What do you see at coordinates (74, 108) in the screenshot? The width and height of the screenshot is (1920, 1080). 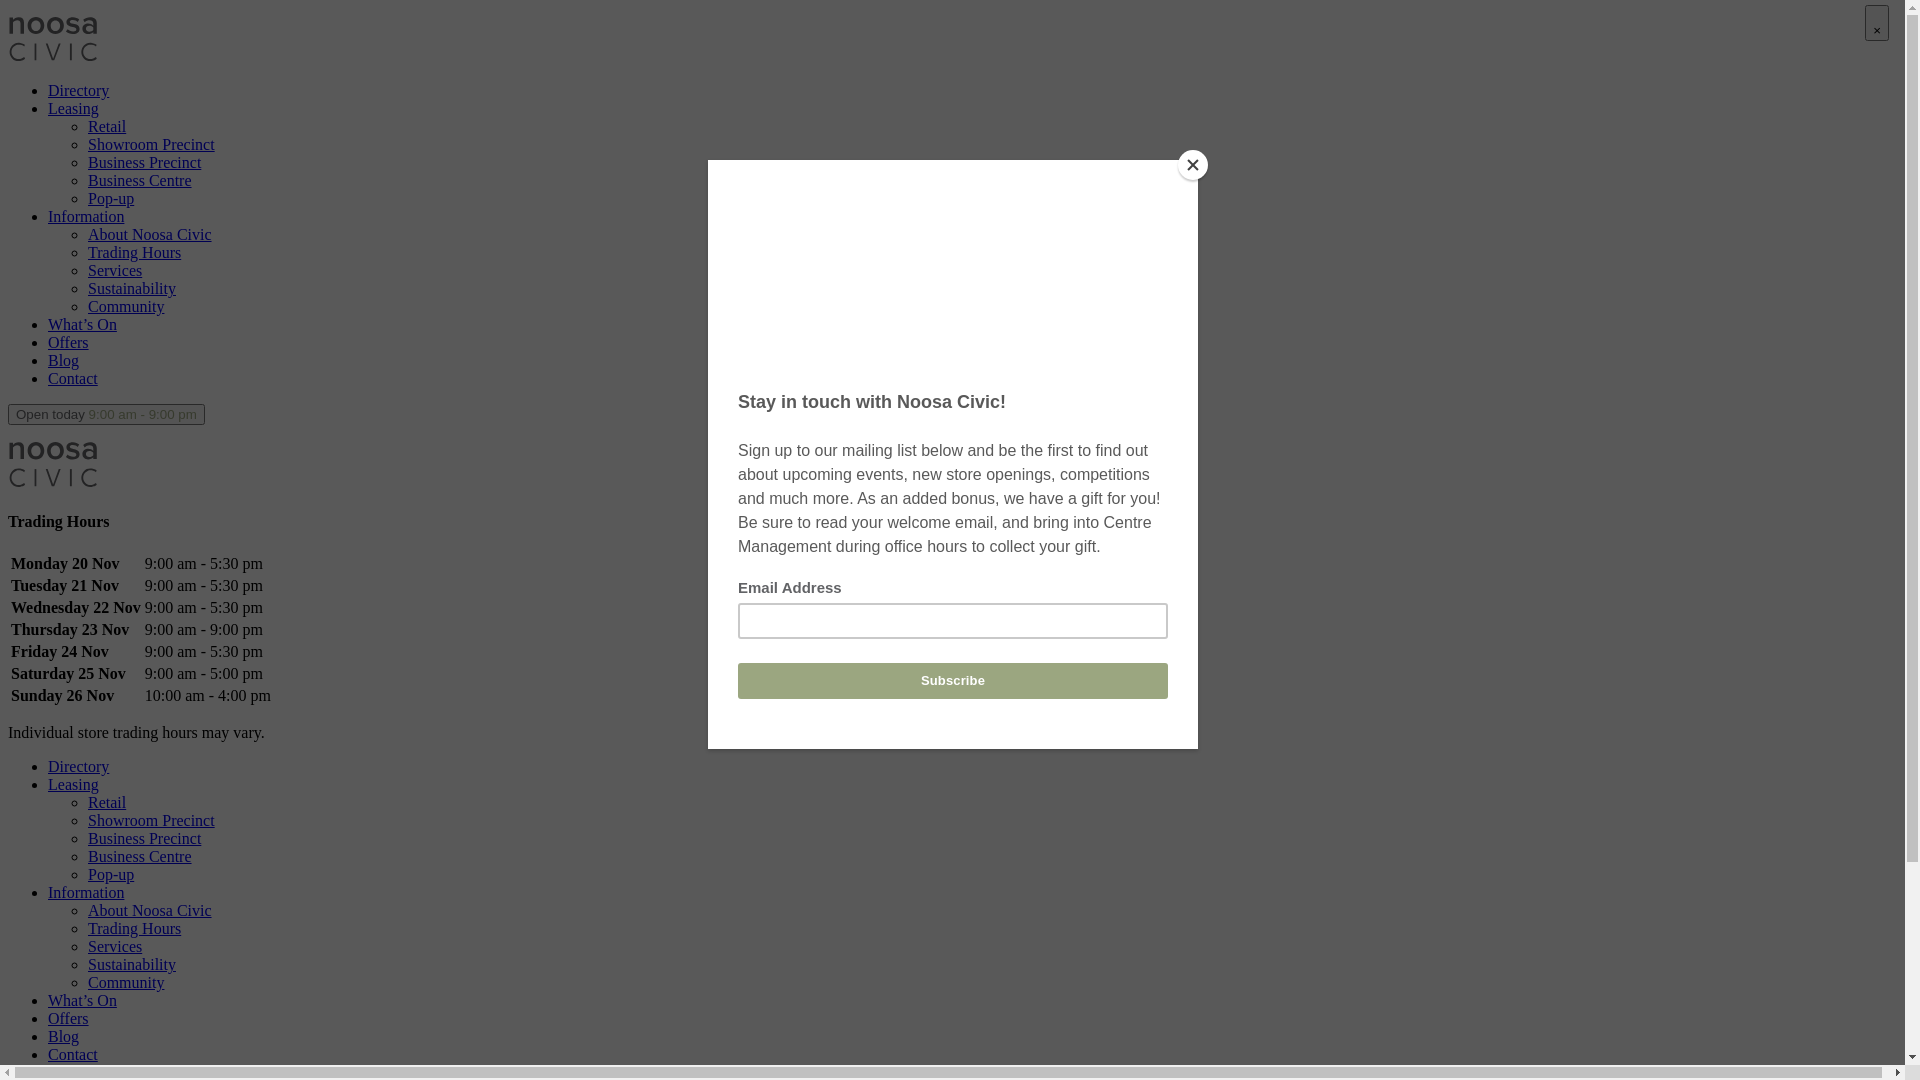 I see `Leasing` at bounding box center [74, 108].